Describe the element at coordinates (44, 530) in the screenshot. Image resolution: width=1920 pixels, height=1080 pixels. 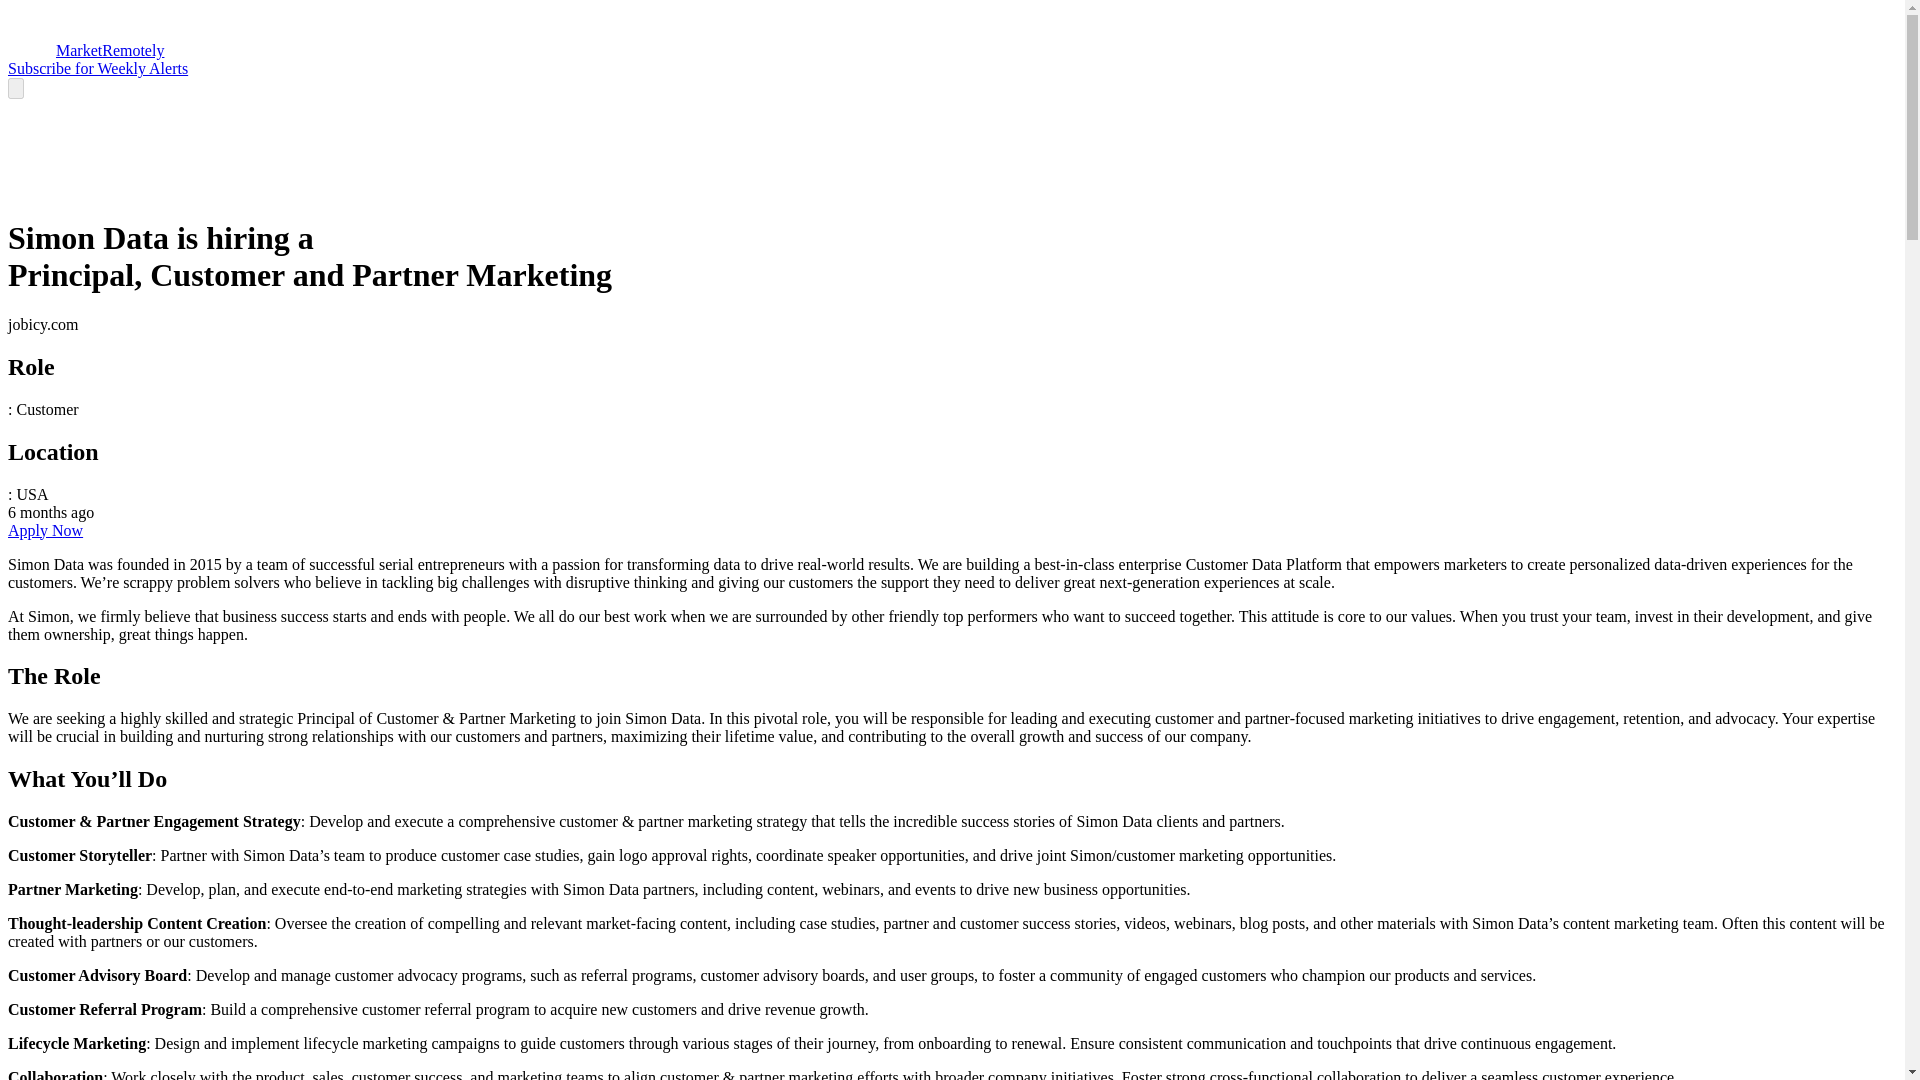
I see `Apply Now` at that location.